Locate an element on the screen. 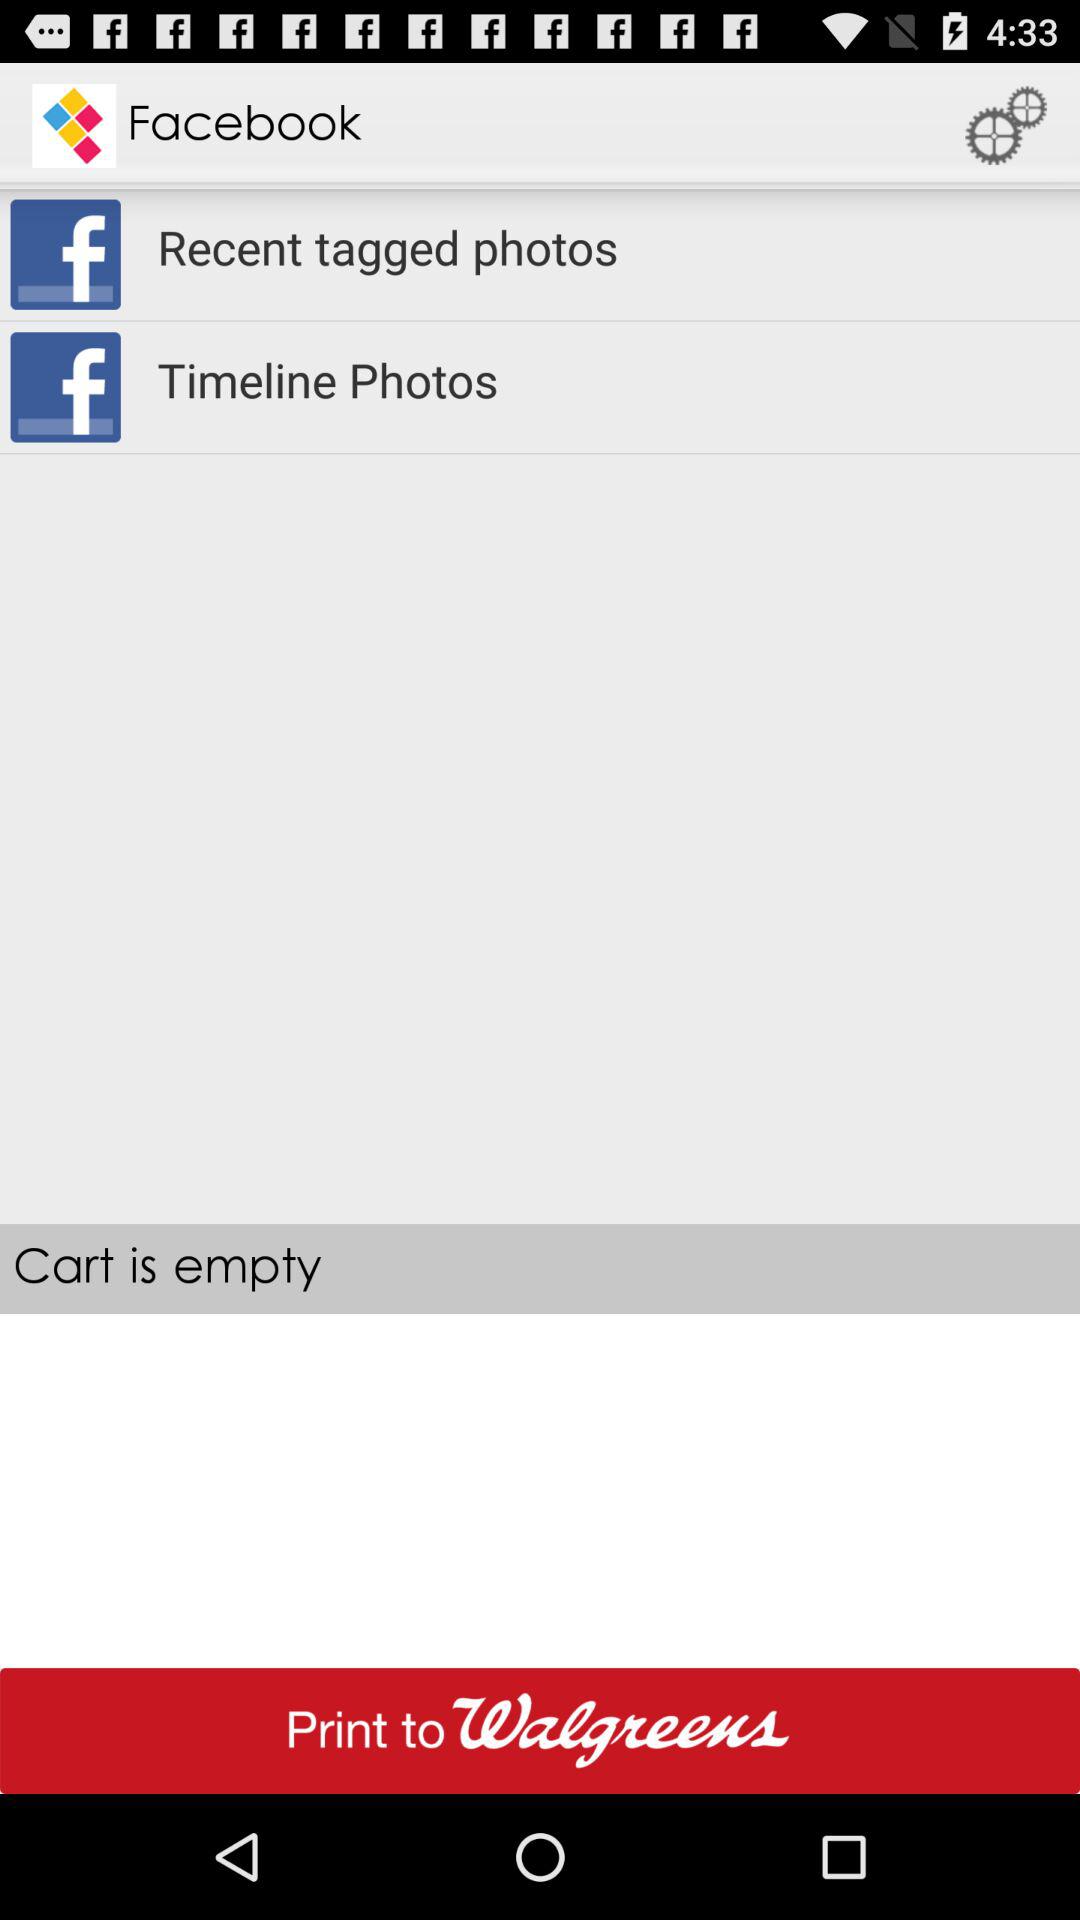  tap item above cart is empty icon is located at coordinates (606, 380).